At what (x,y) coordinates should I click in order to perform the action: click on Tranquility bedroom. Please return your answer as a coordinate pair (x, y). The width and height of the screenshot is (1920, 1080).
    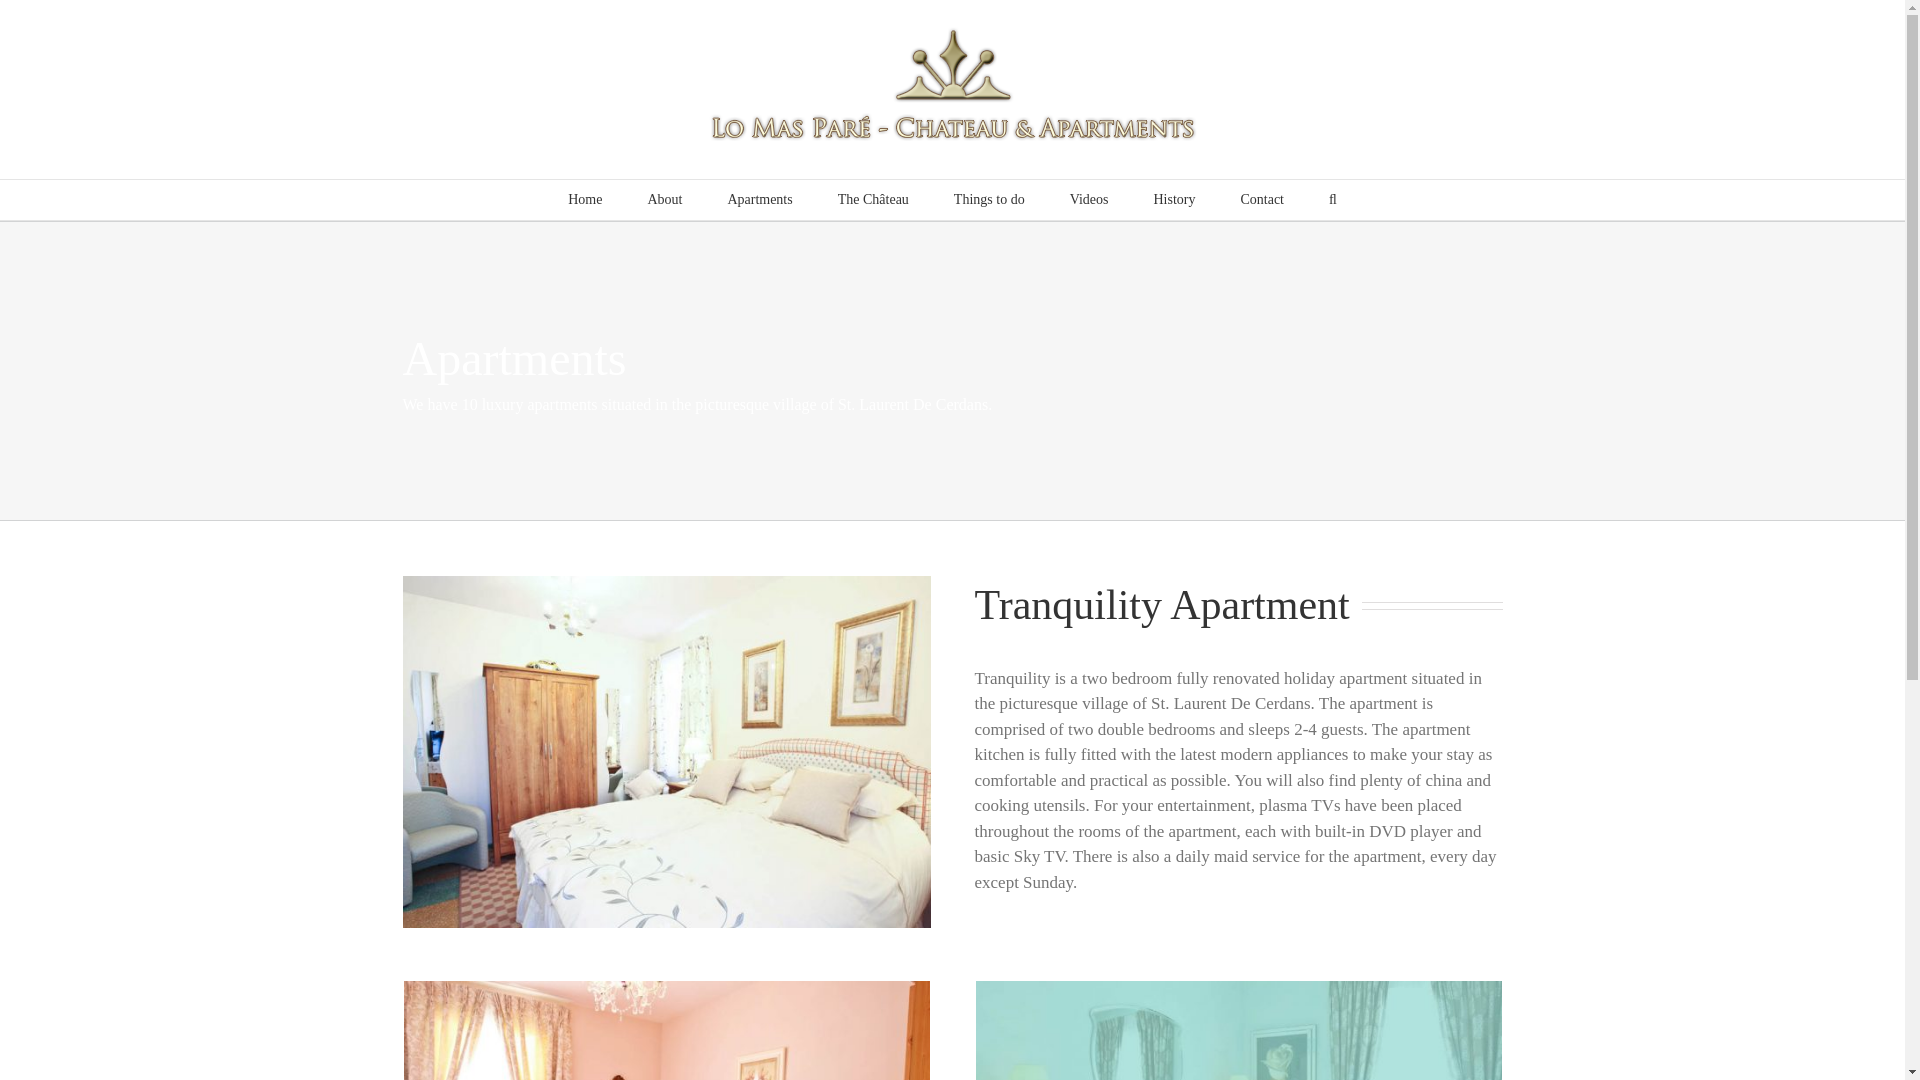
    Looking at the image, I should click on (666, 989).